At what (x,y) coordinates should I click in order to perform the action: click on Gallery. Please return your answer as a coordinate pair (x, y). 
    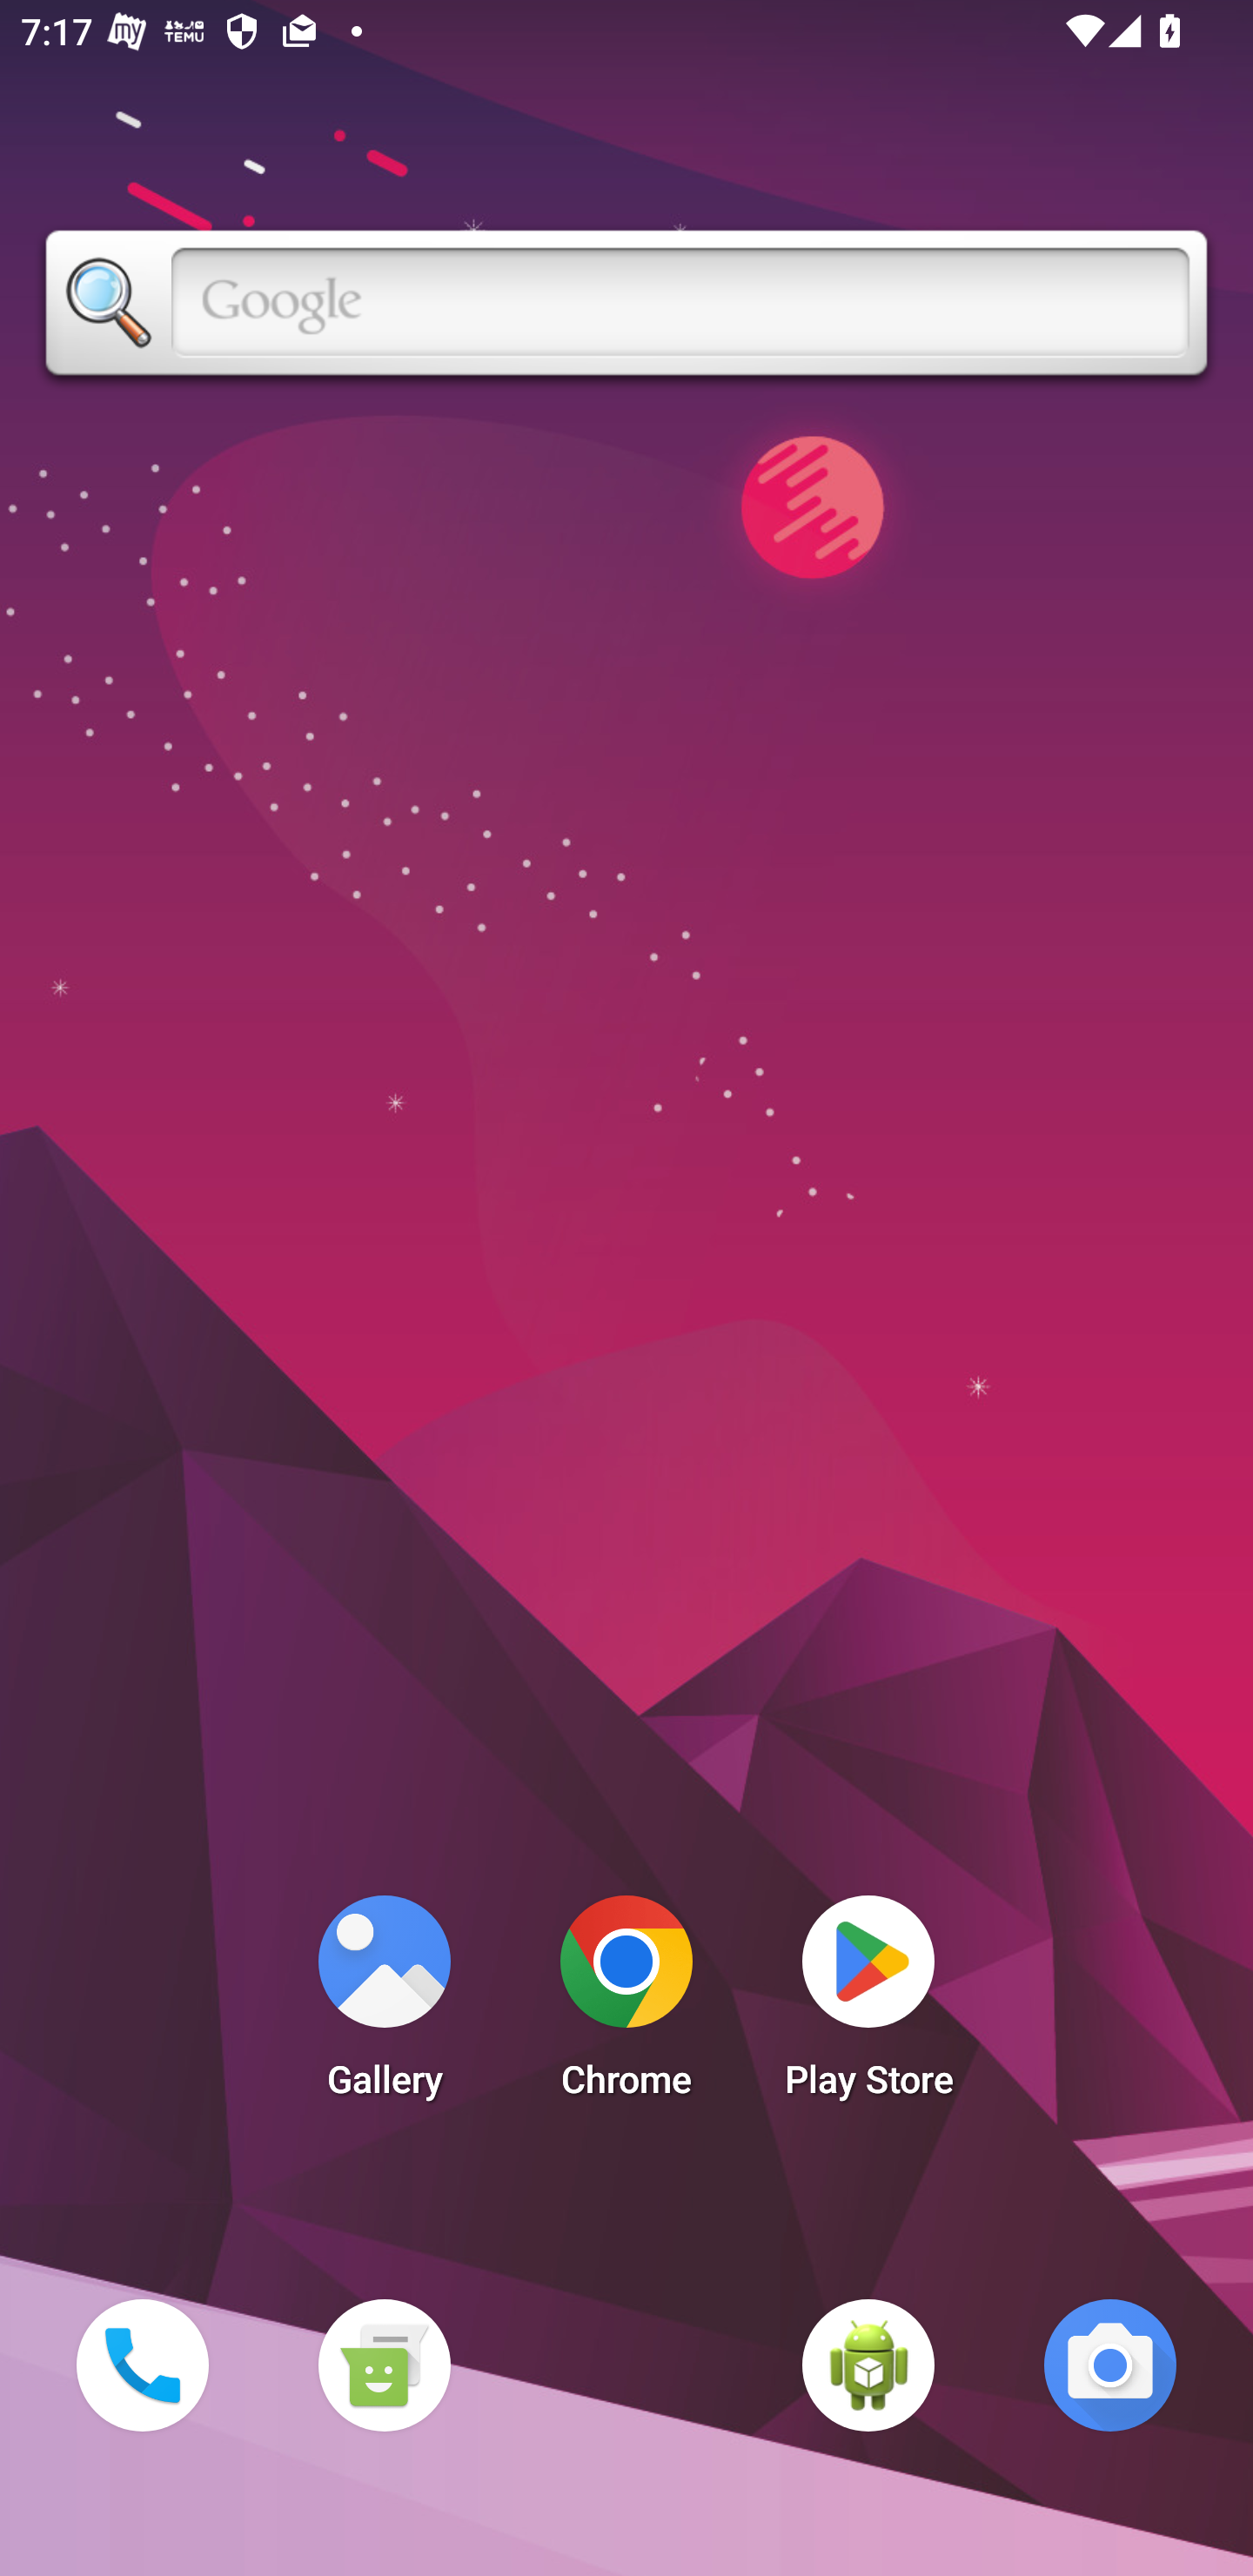
    Looking at the image, I should click on (384, 2005).